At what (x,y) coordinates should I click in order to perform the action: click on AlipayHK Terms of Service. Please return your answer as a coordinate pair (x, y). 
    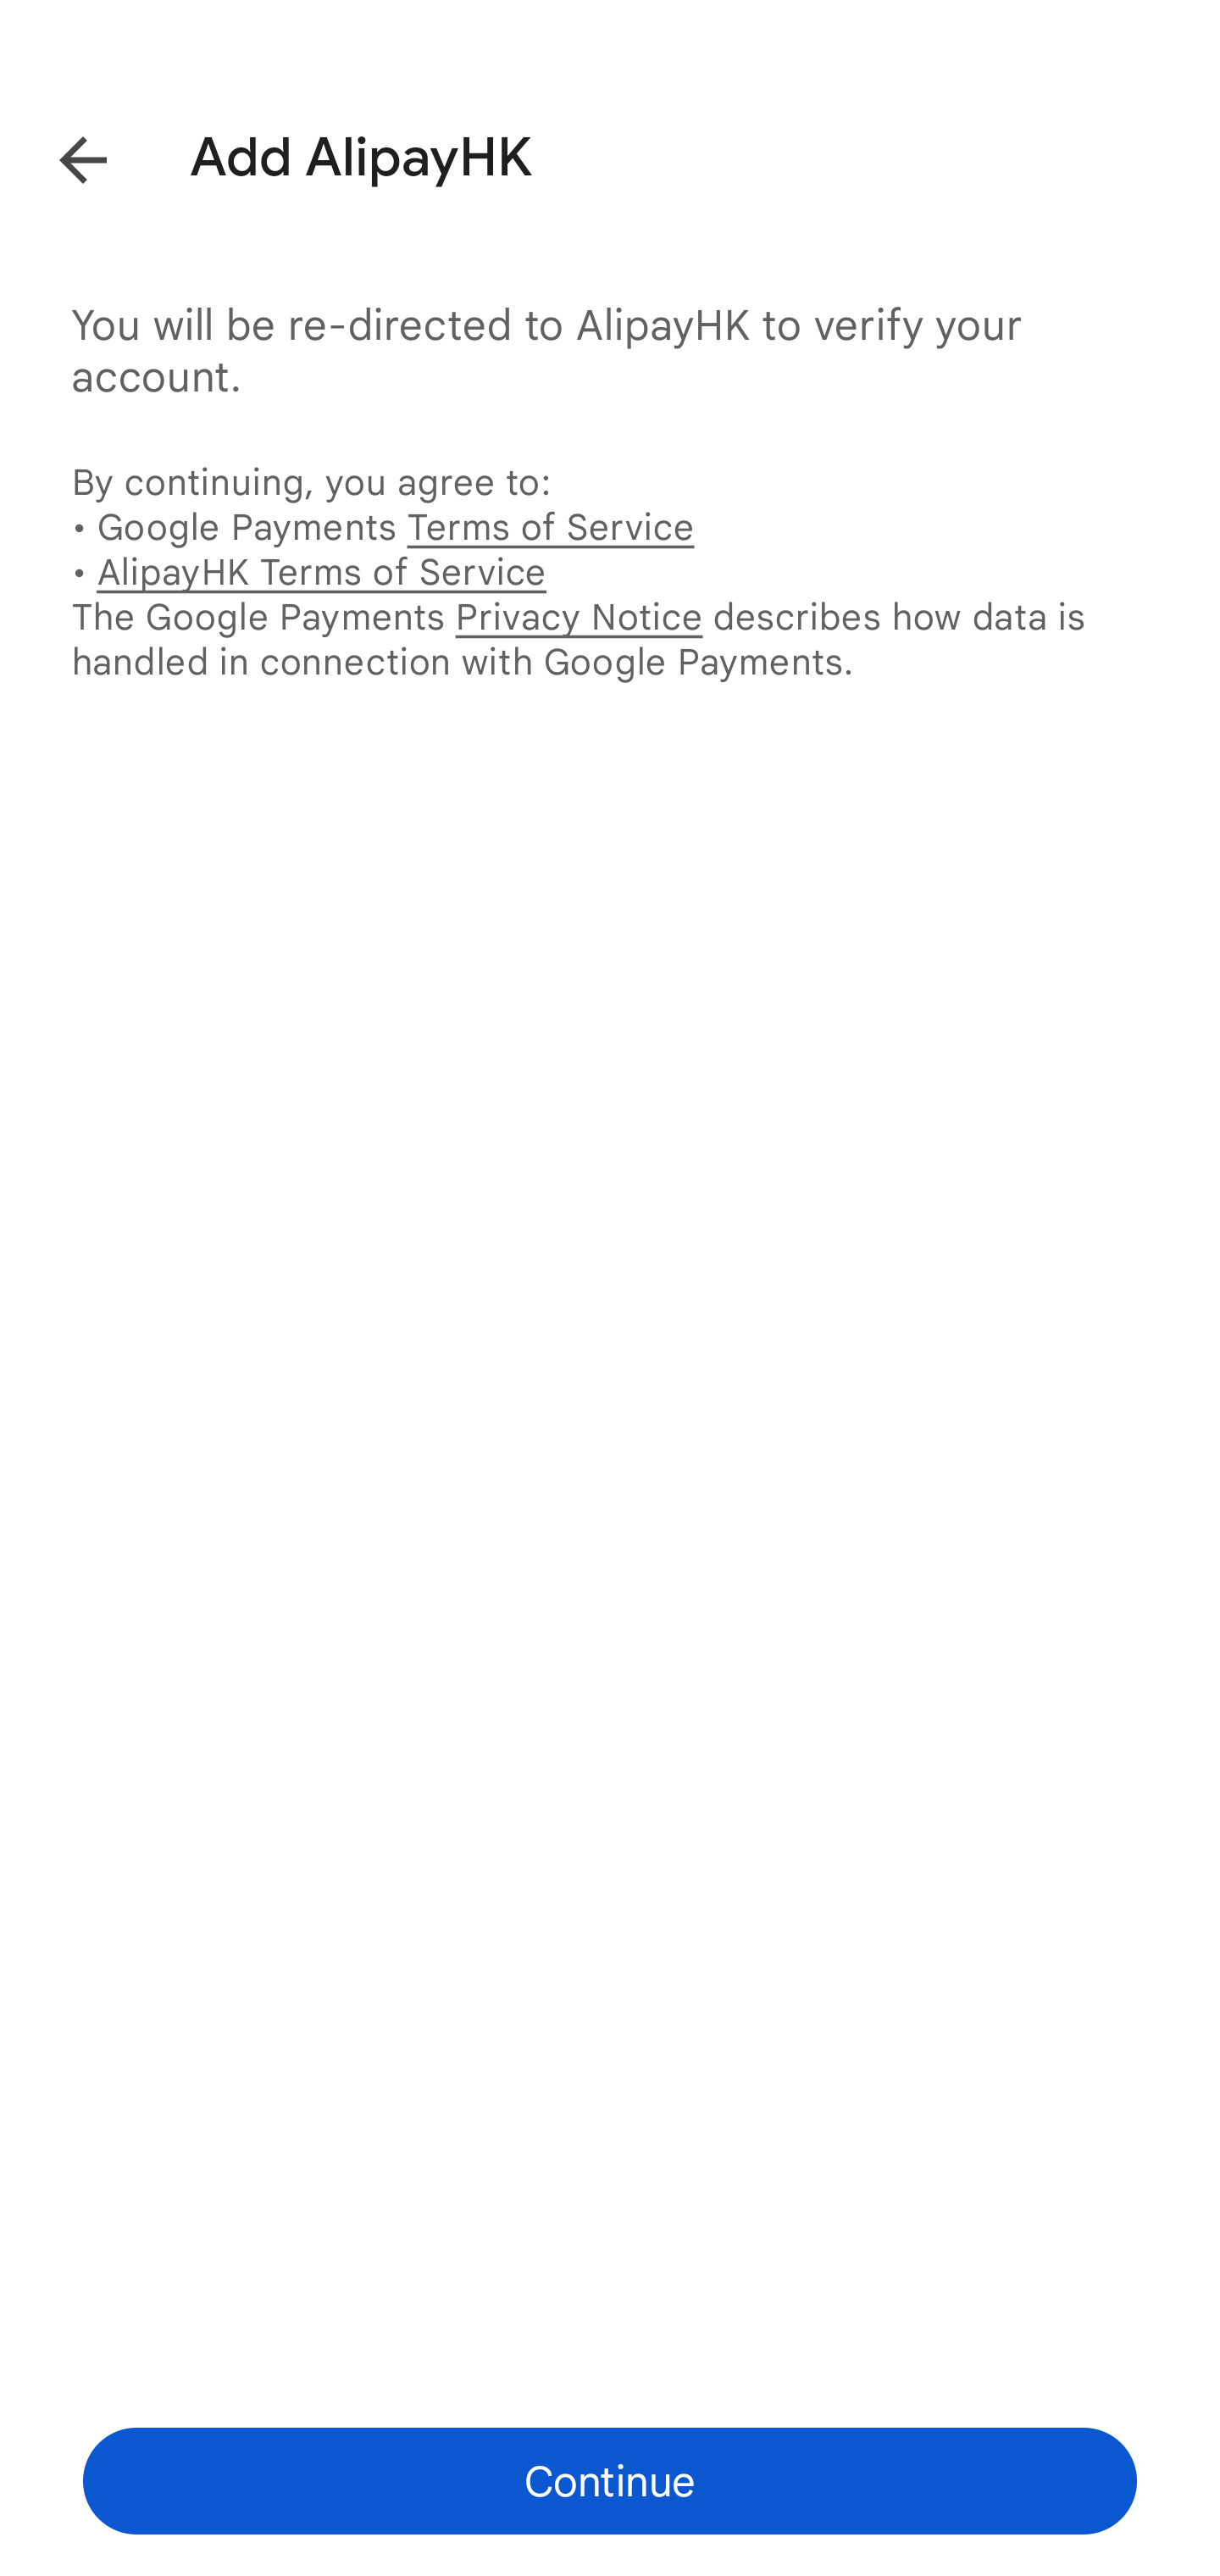
    Looking at the image, I should click on (321, 571).